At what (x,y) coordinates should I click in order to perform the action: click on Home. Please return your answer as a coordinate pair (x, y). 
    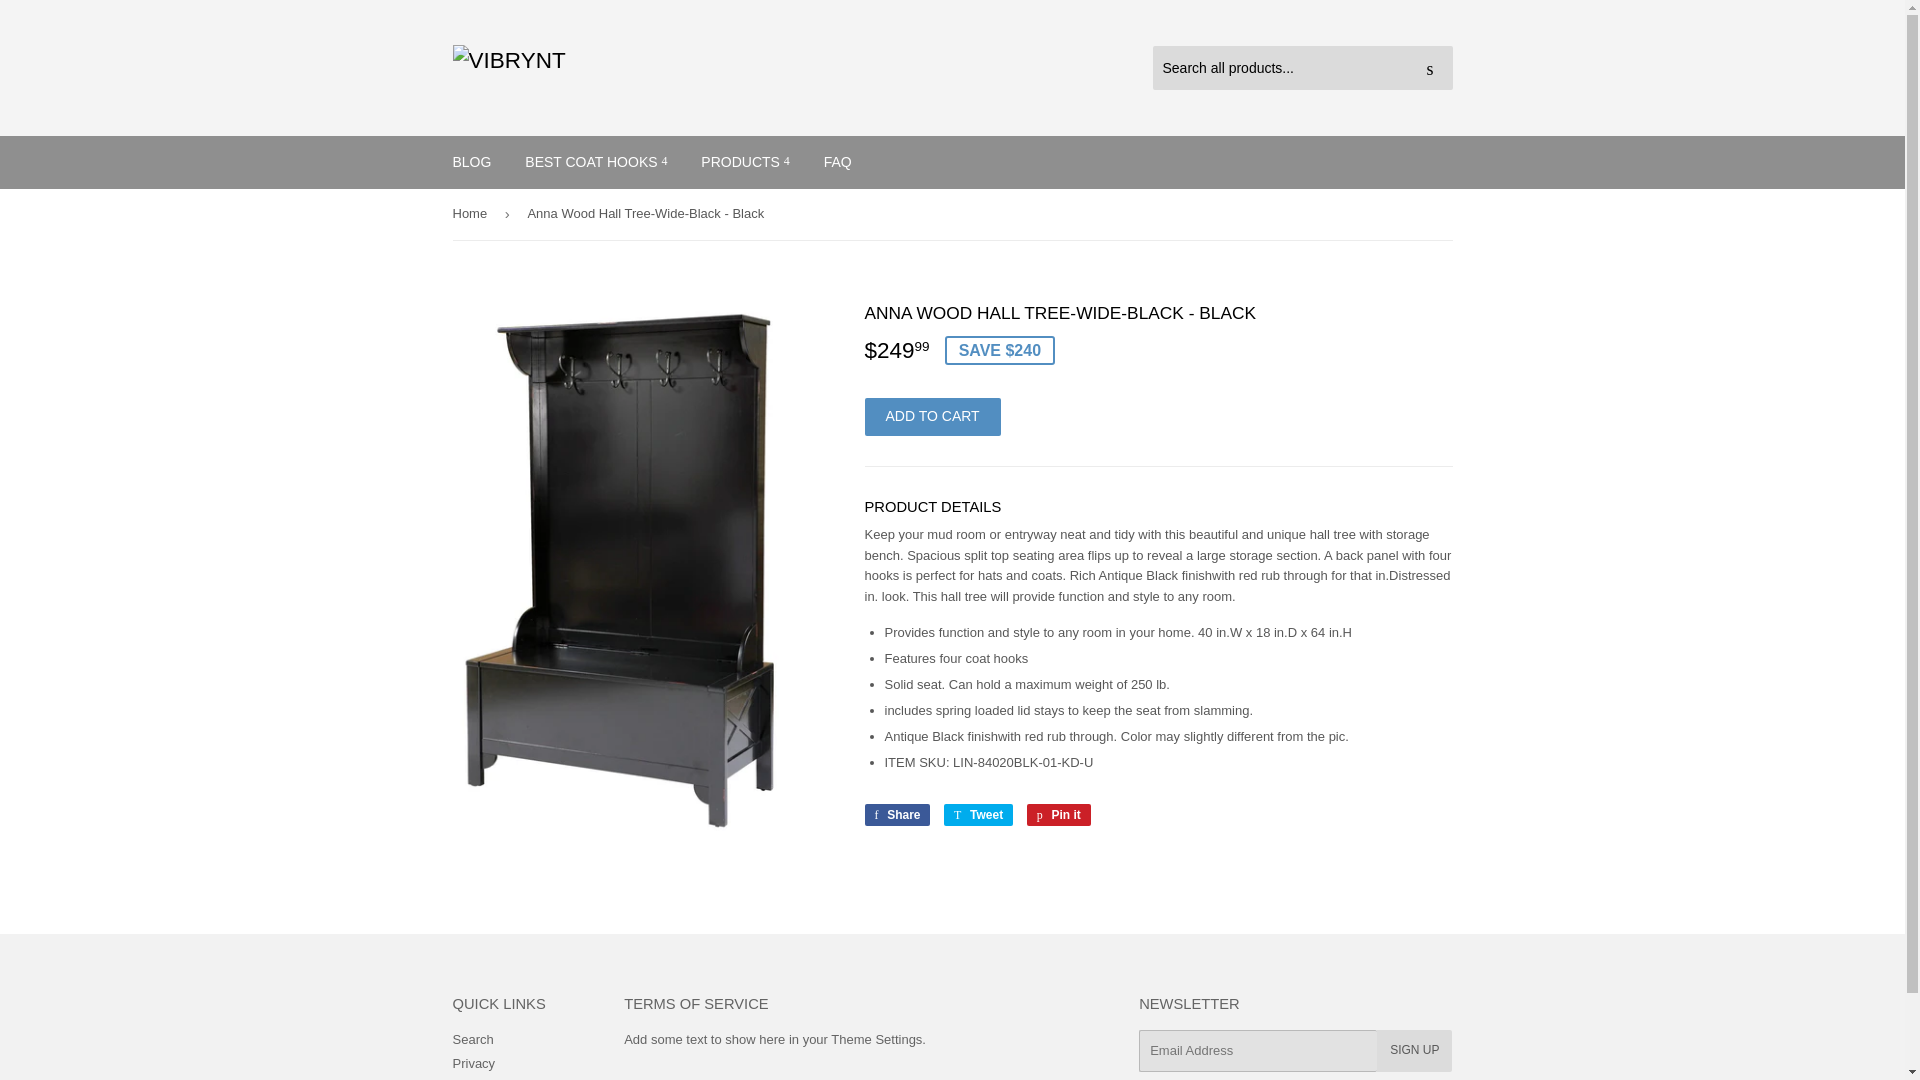
    Looking at the image, I should click on (472, 214).